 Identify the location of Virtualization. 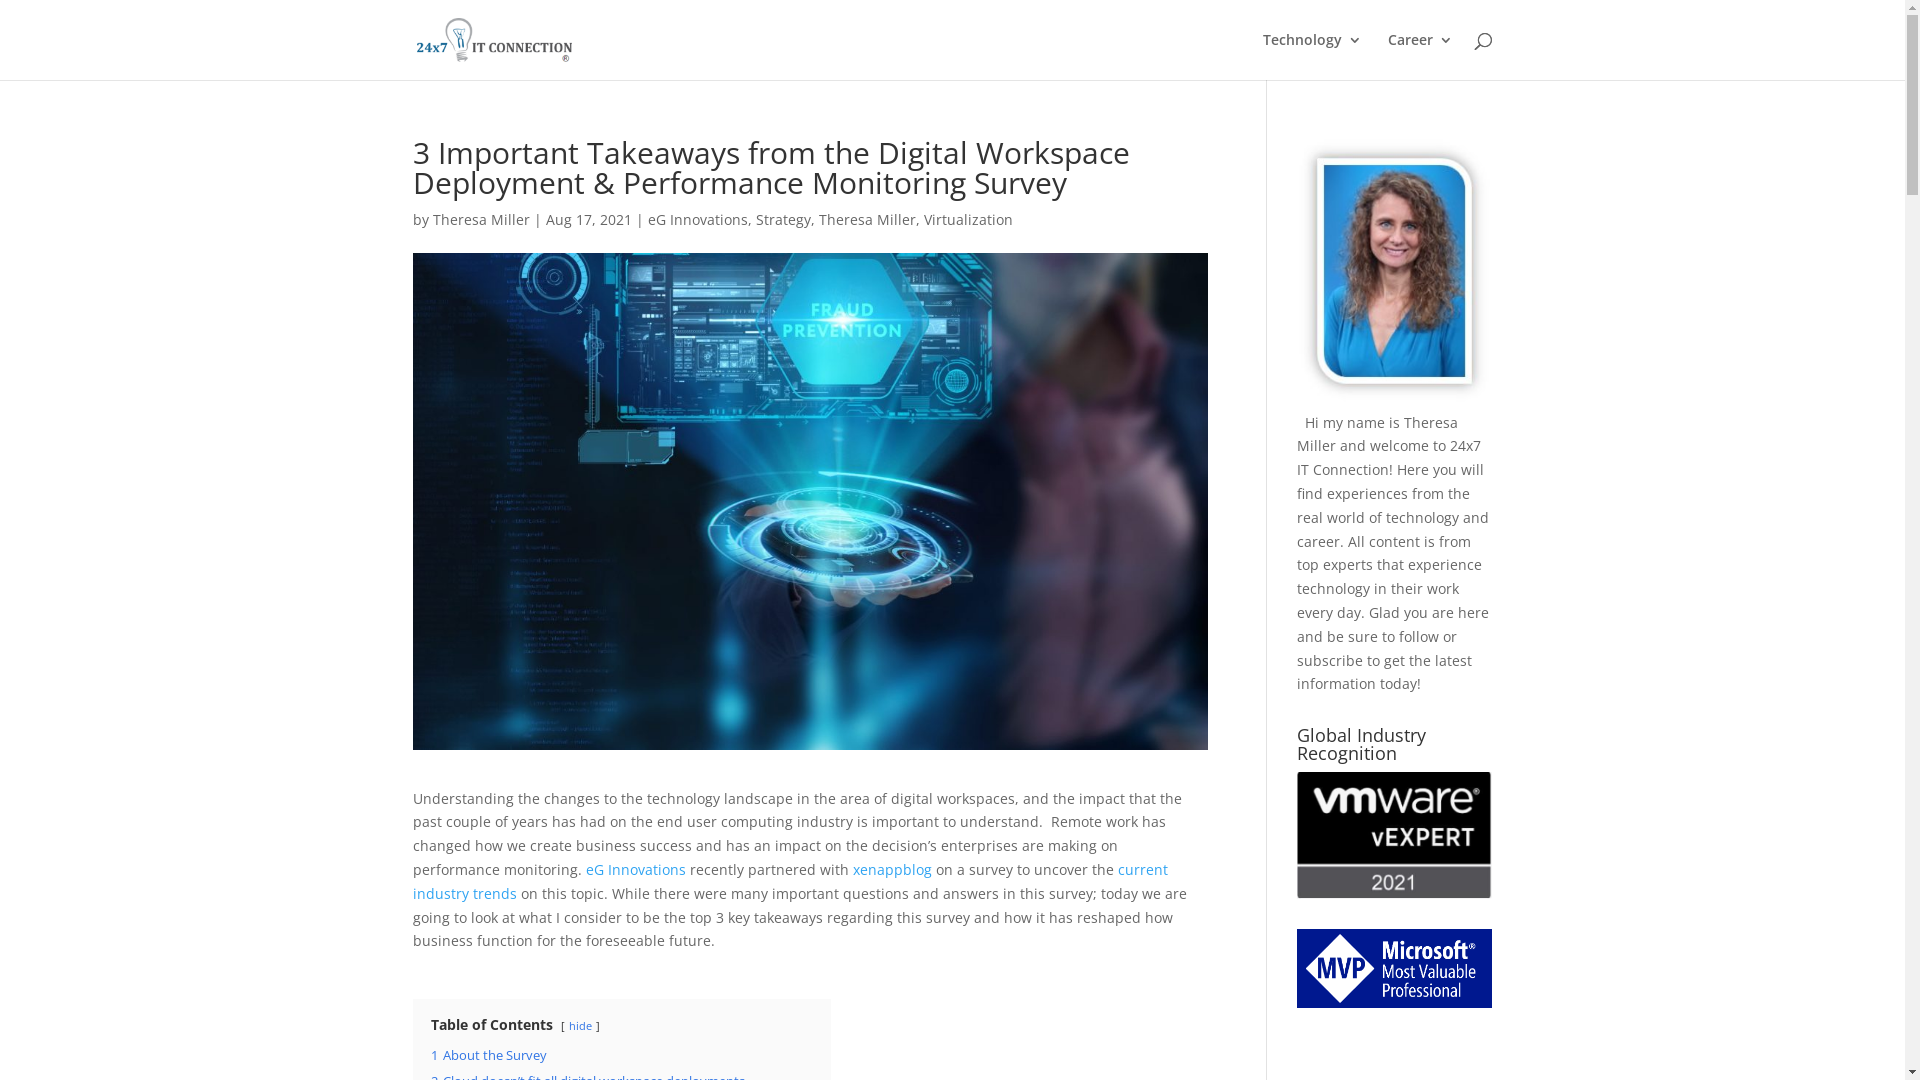
(968, 220).